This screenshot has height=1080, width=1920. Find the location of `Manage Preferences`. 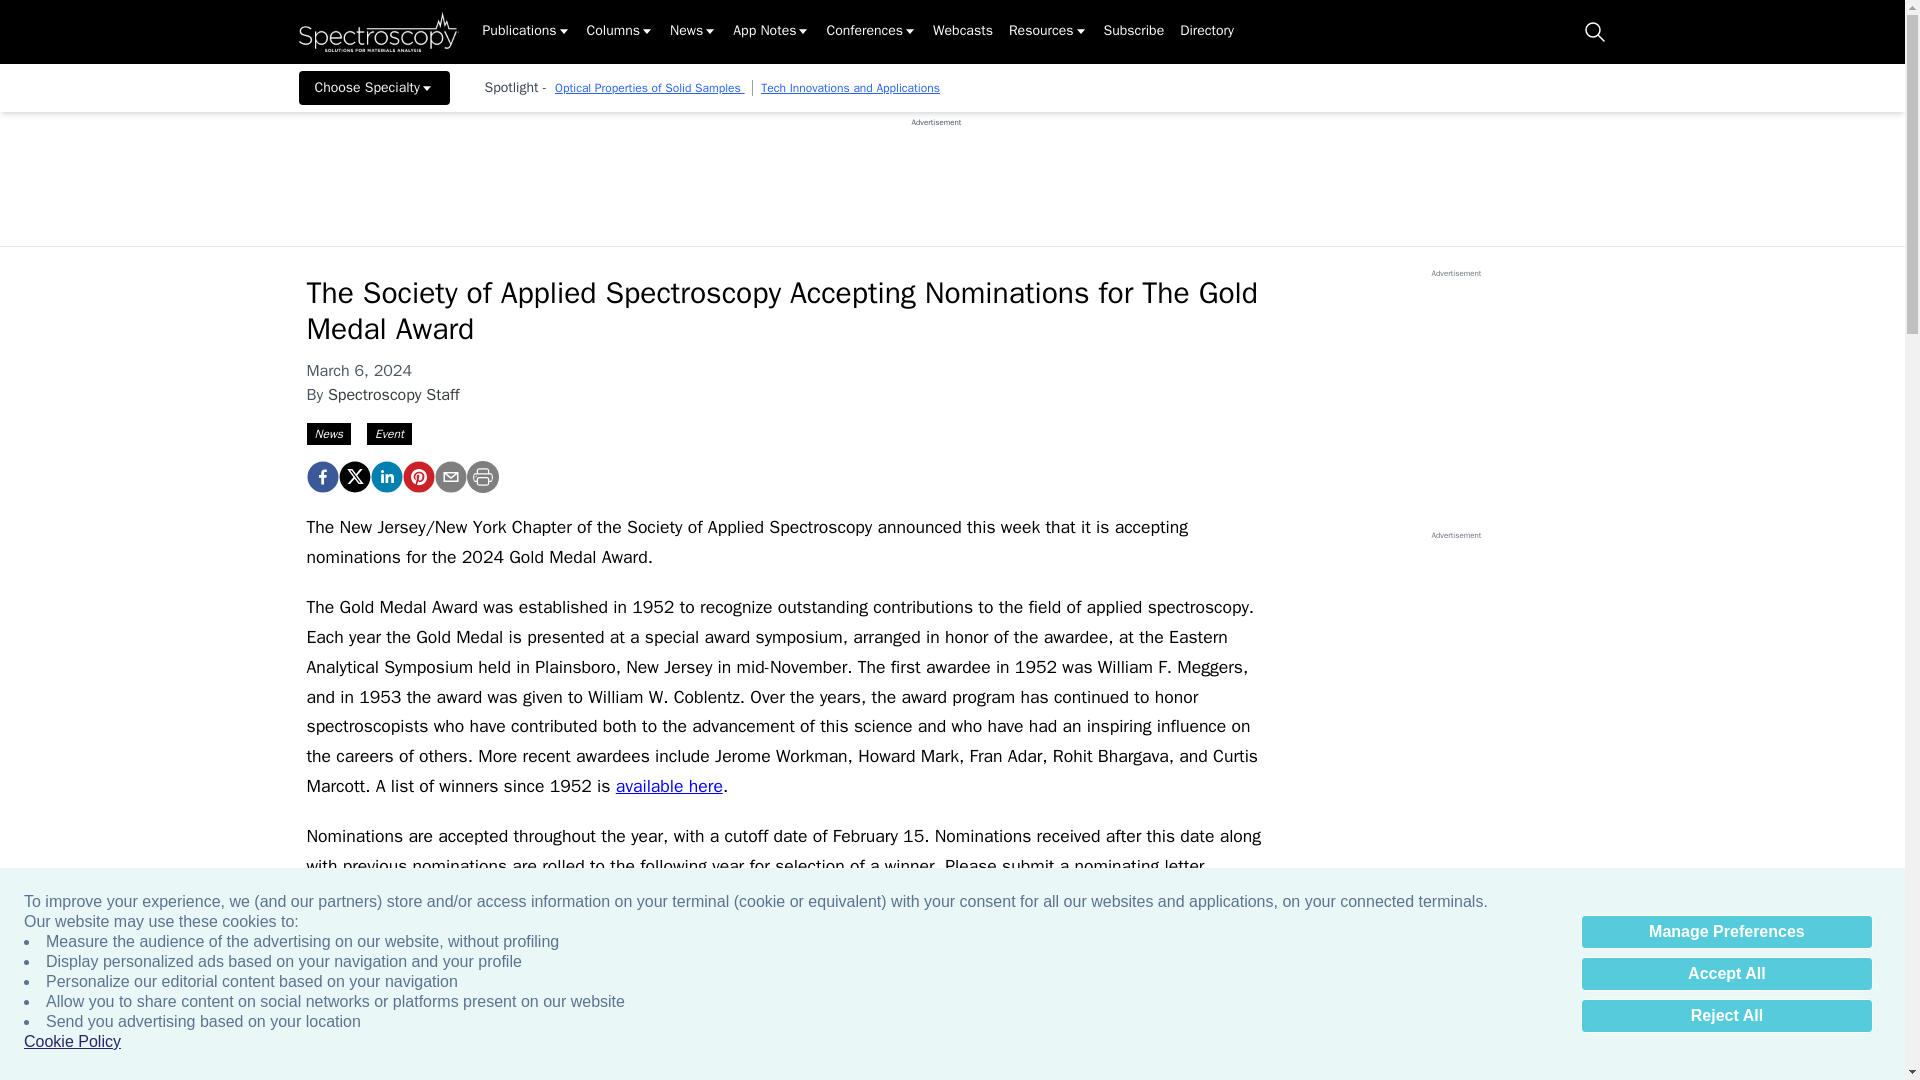

Manage Preferences is located at coordinates (1726, 932).